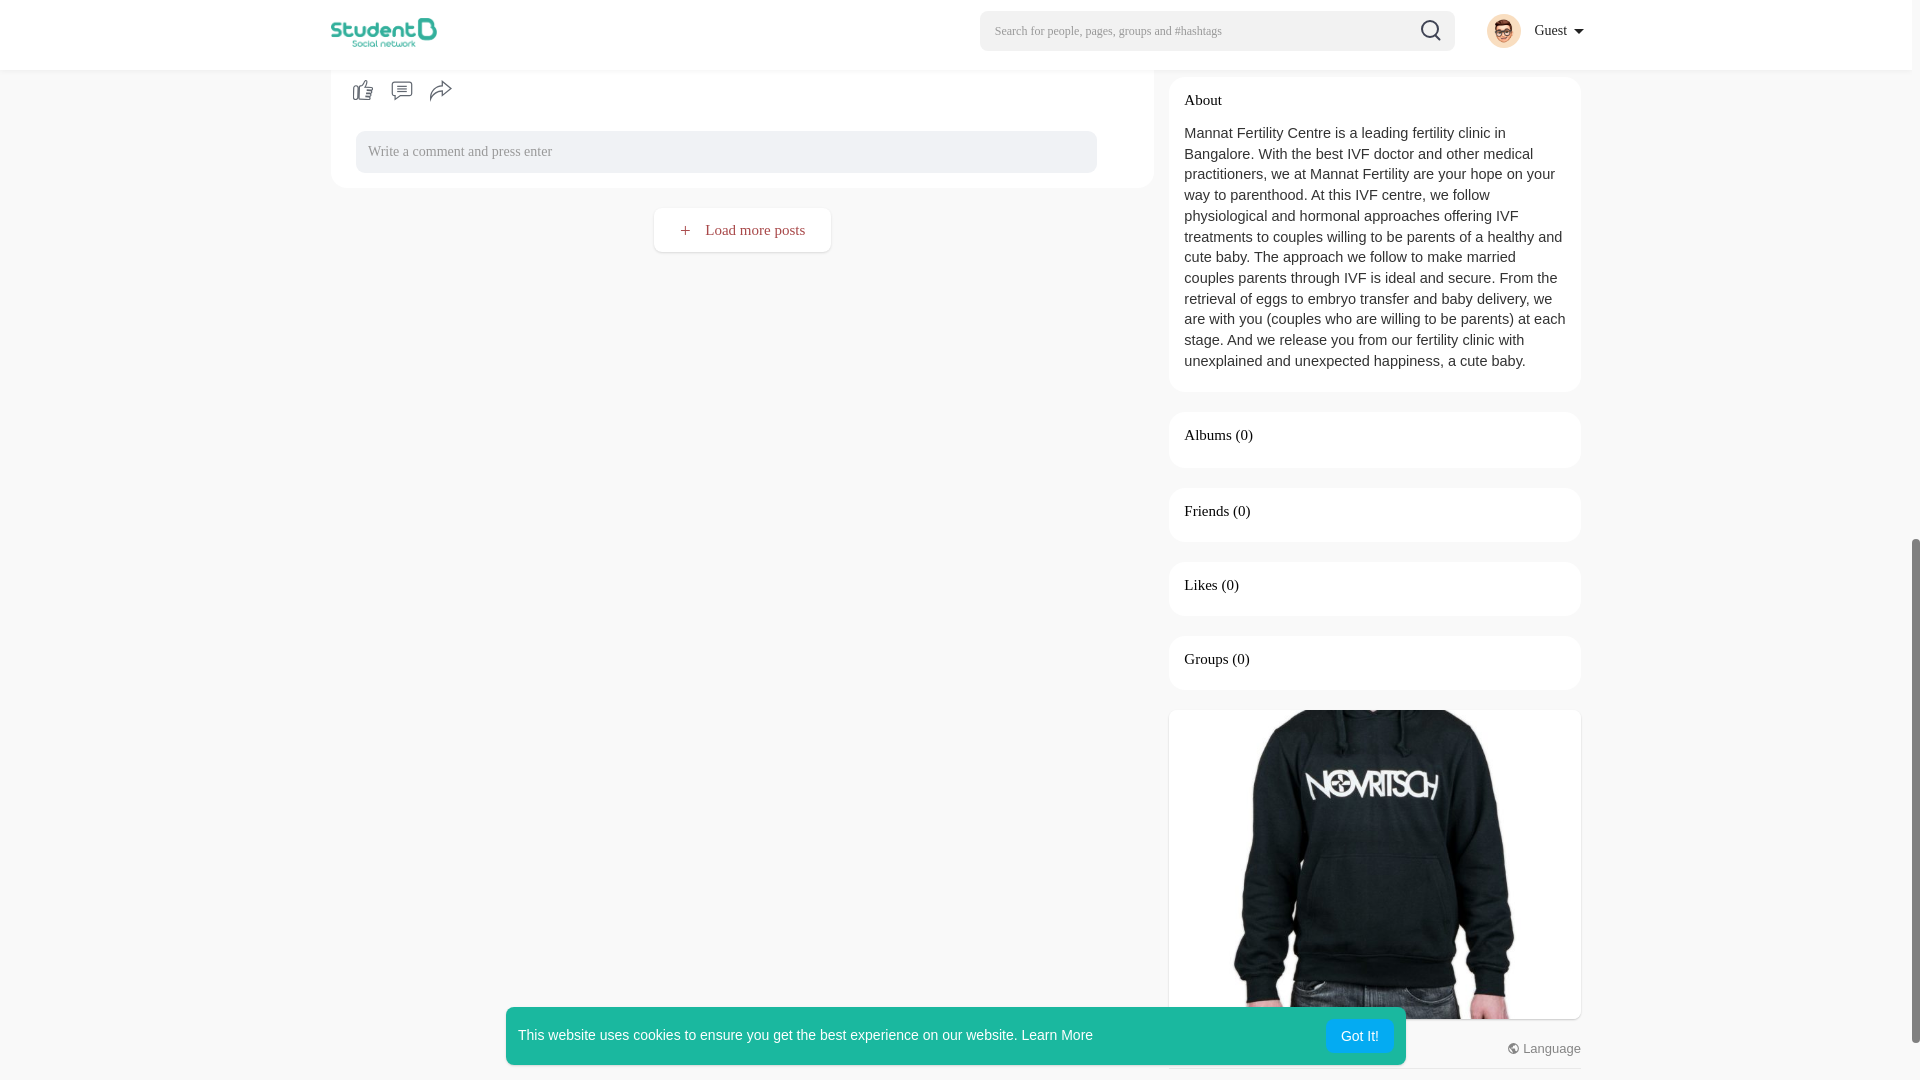 This screenshot has height=1080, width=1920. What do you see at coordinates (1206, 511) in the screenshot?
I see `Friends` at bounding box center [1206, 511].